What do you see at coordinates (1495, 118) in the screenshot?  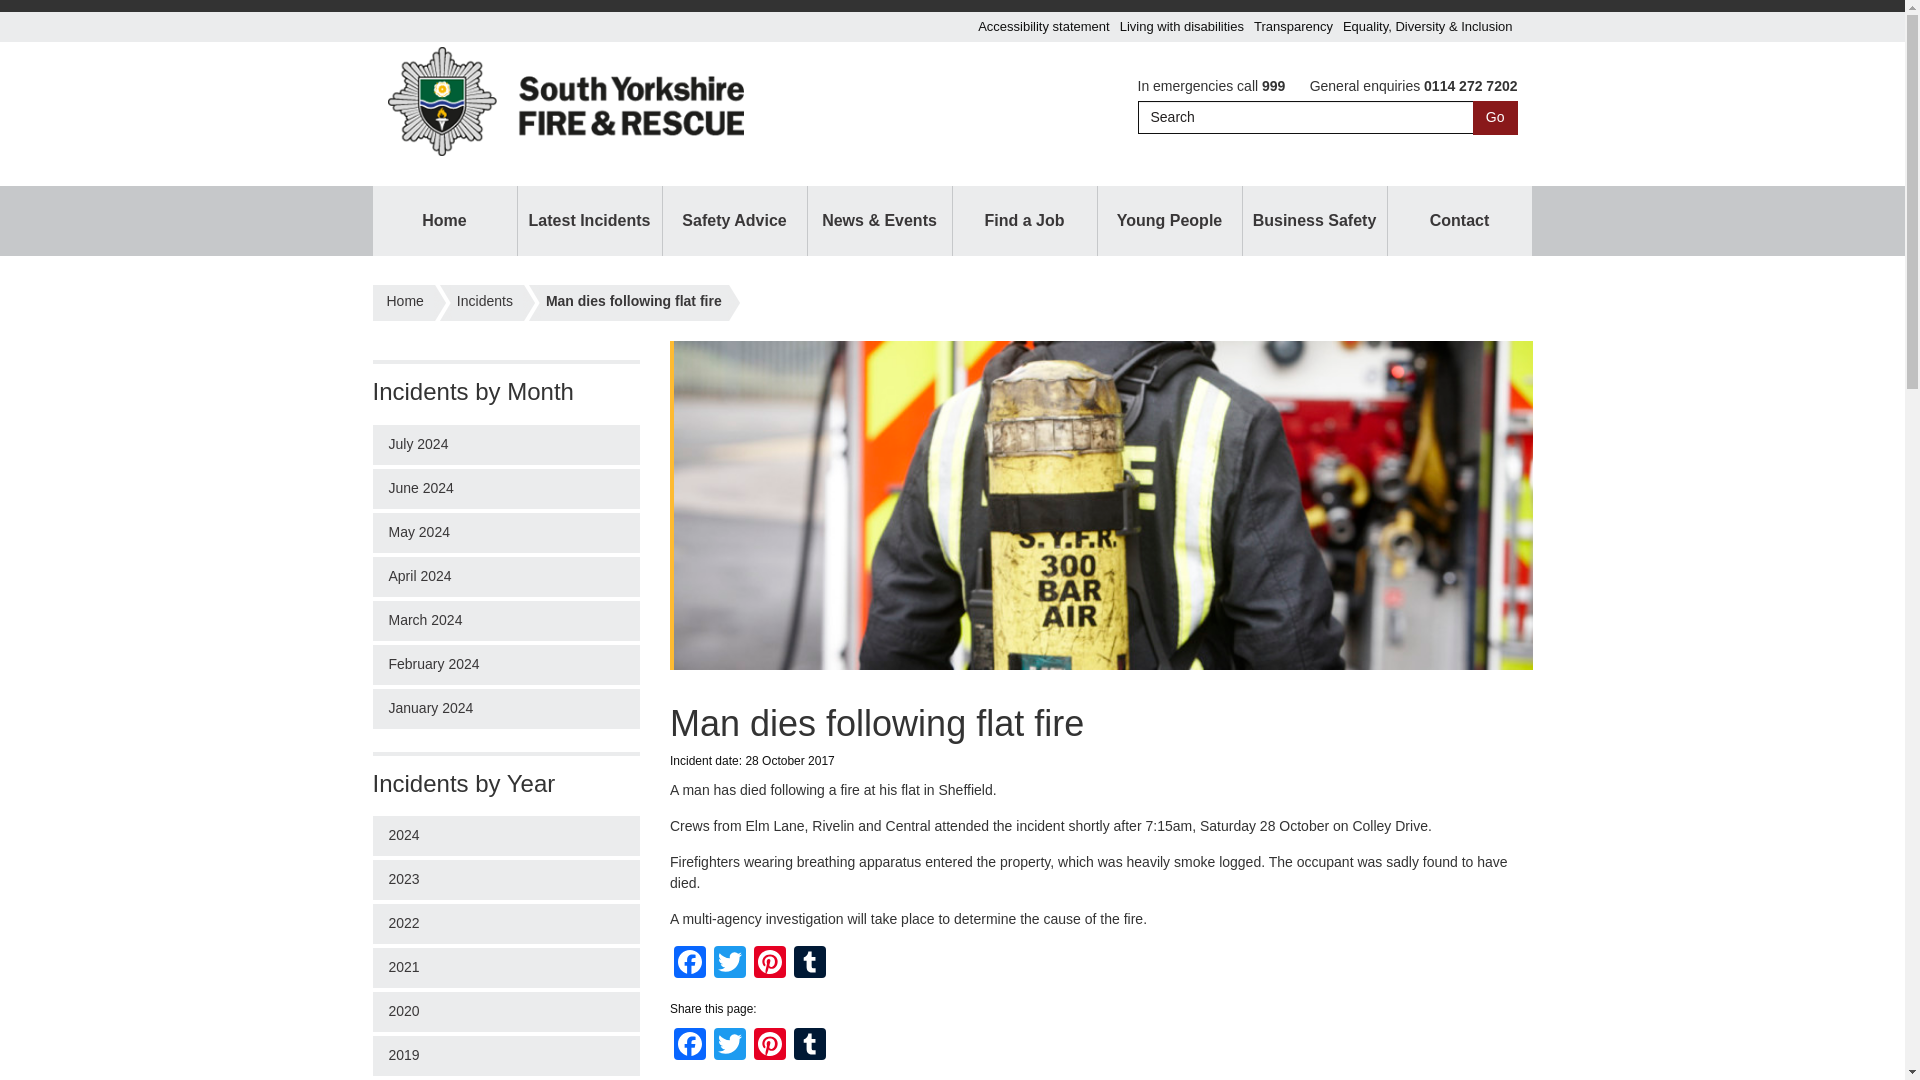 I see `Go` at bounding box center [1495, 118].